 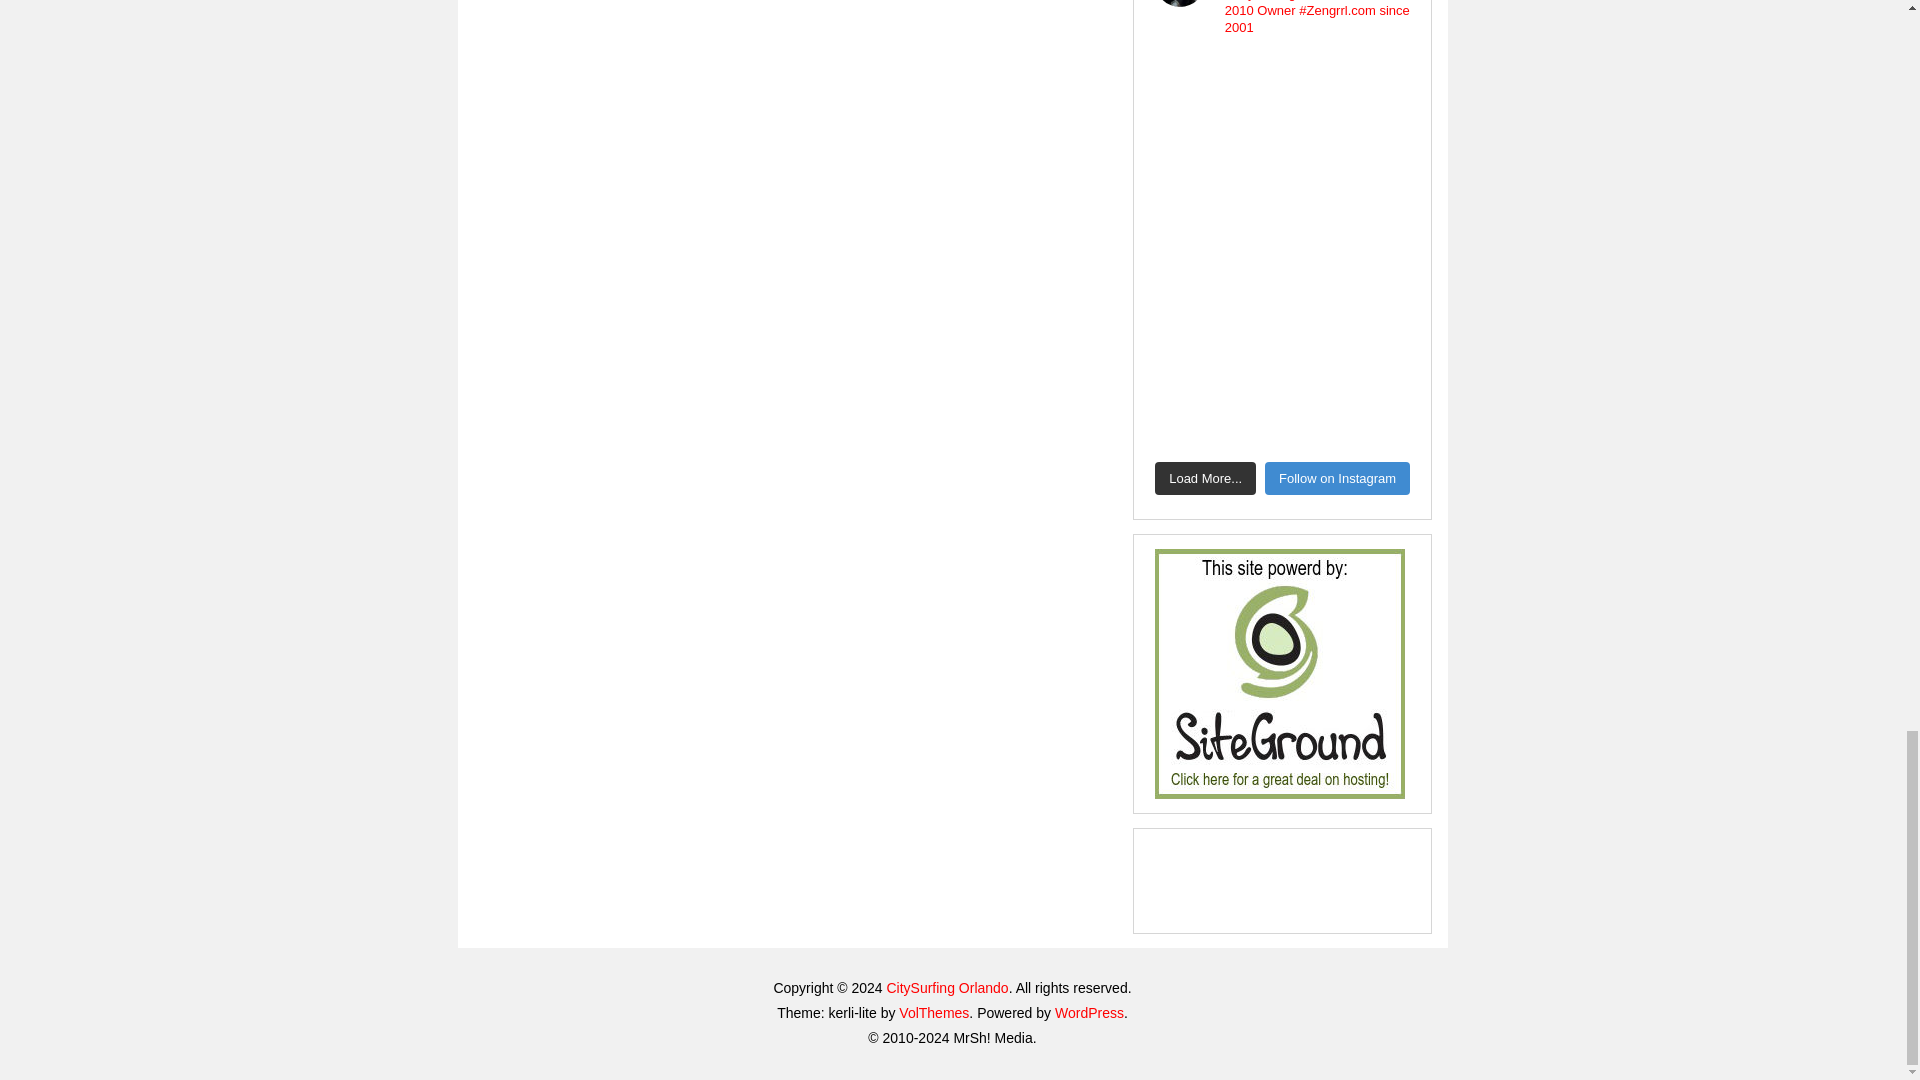 What do you see at coordinates (934, 1012) in the screenshot?
I see `VolThemes` at bounding box center [934, 1012].